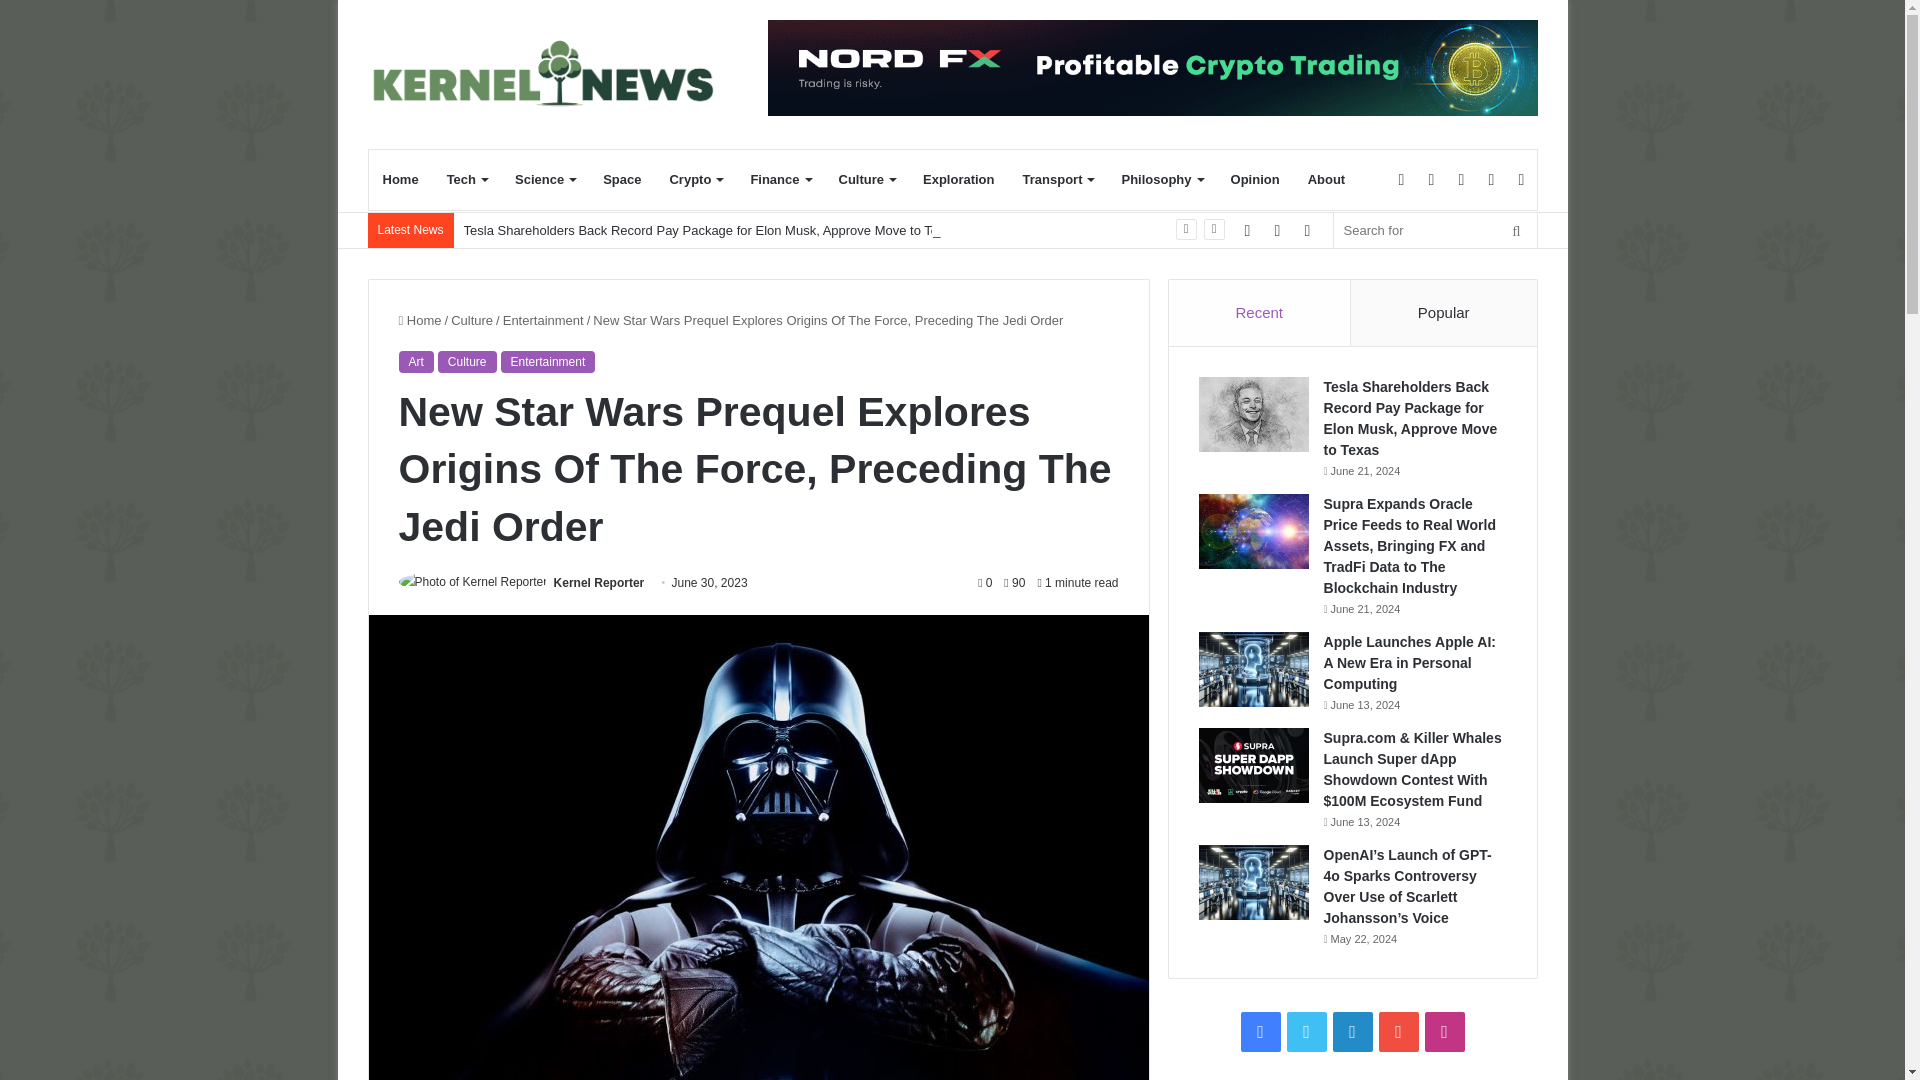 This screenshot has width=1920, height=1080. I want to click on Search for, so click(1436, 230).